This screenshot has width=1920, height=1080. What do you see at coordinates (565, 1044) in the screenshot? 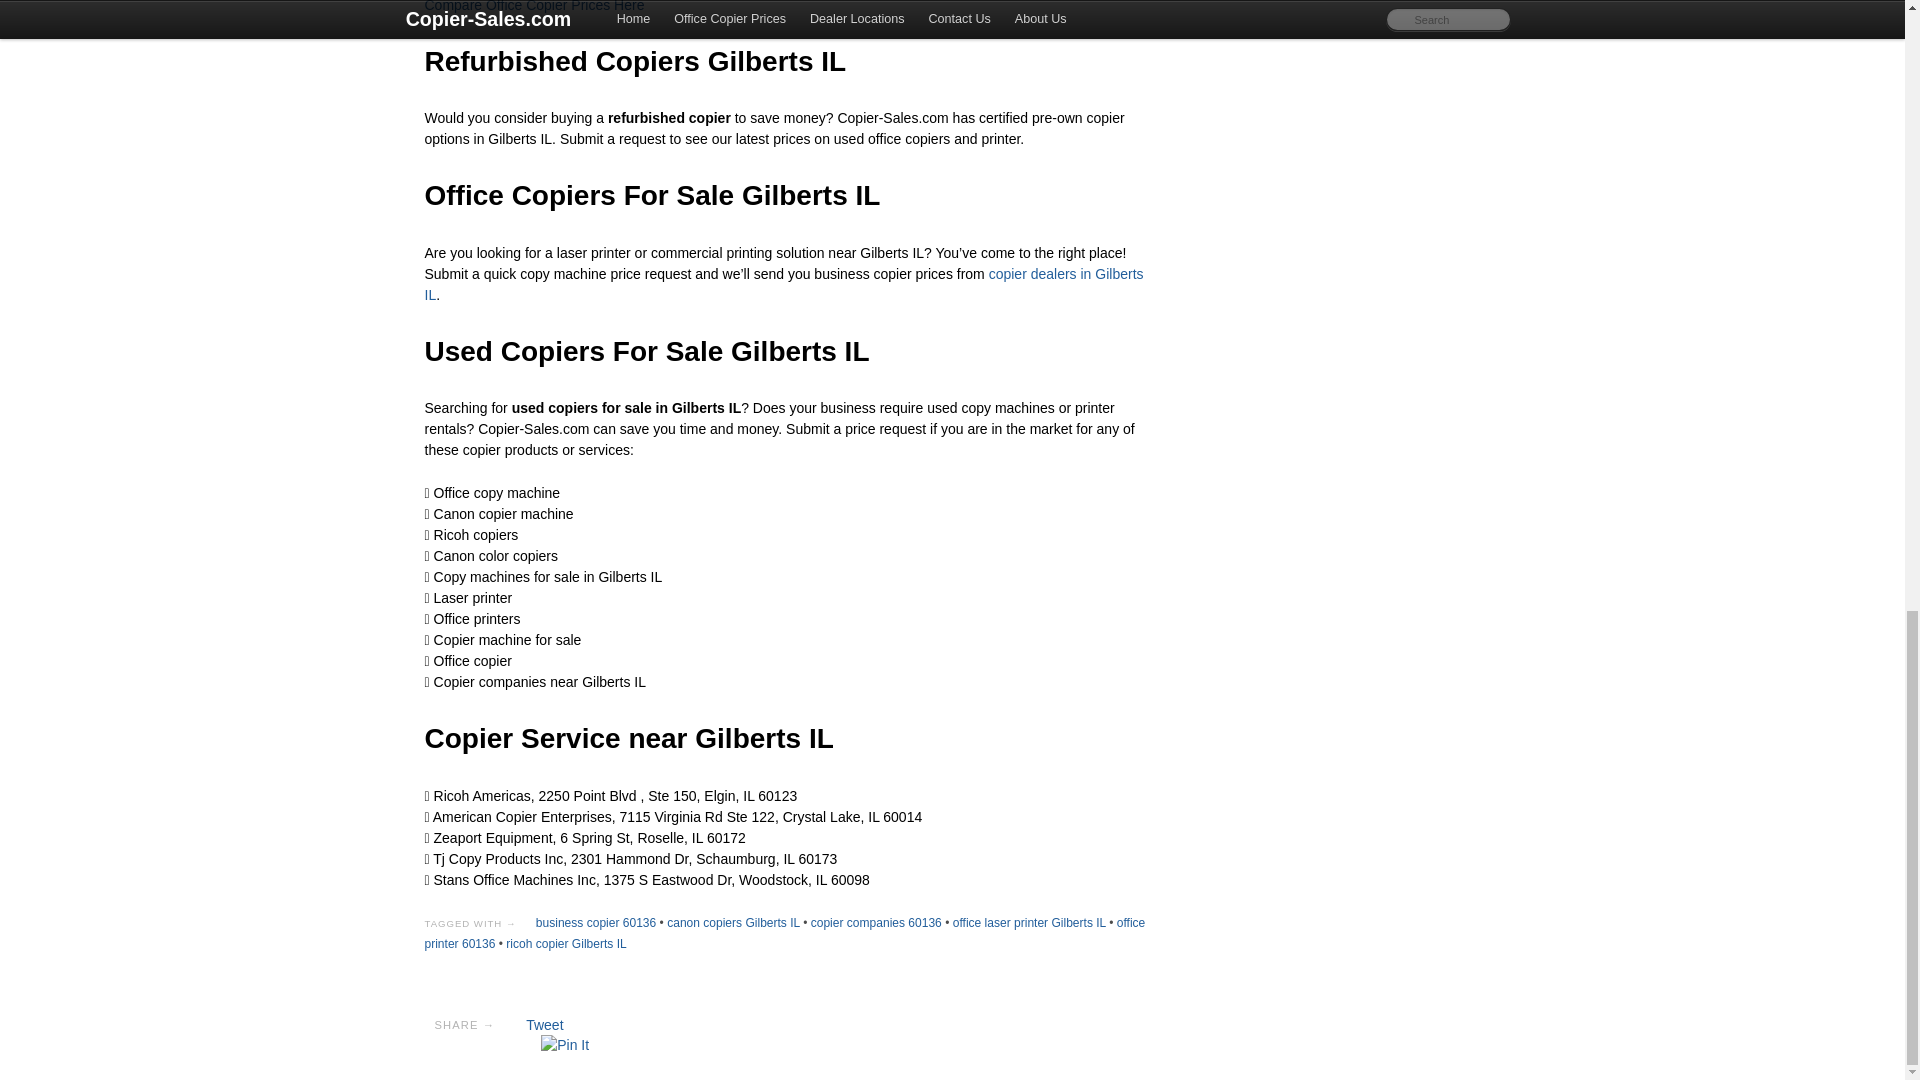
I see `Pin It` at bounding box center [565, 1044].